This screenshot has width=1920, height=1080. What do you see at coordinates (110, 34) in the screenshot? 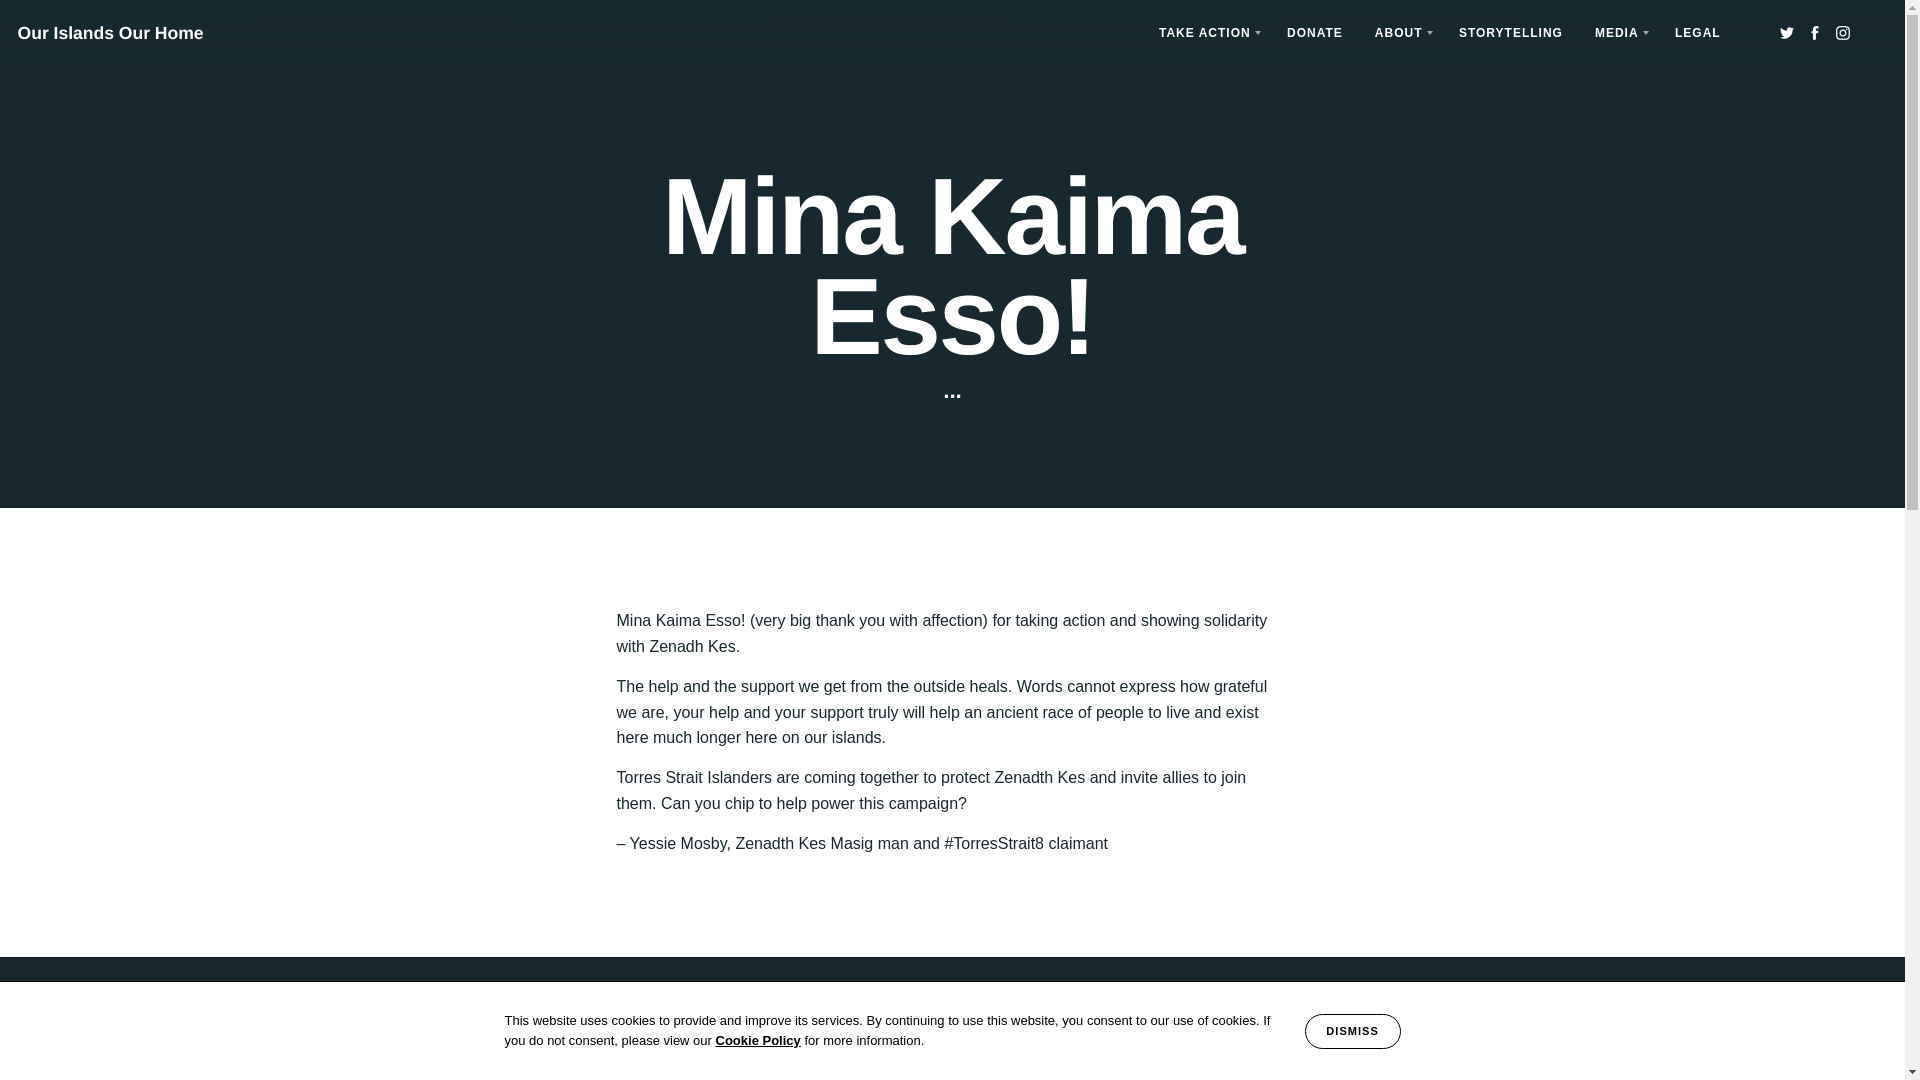
I see `Our Islands Our Home` at bounding box center [110, 34].